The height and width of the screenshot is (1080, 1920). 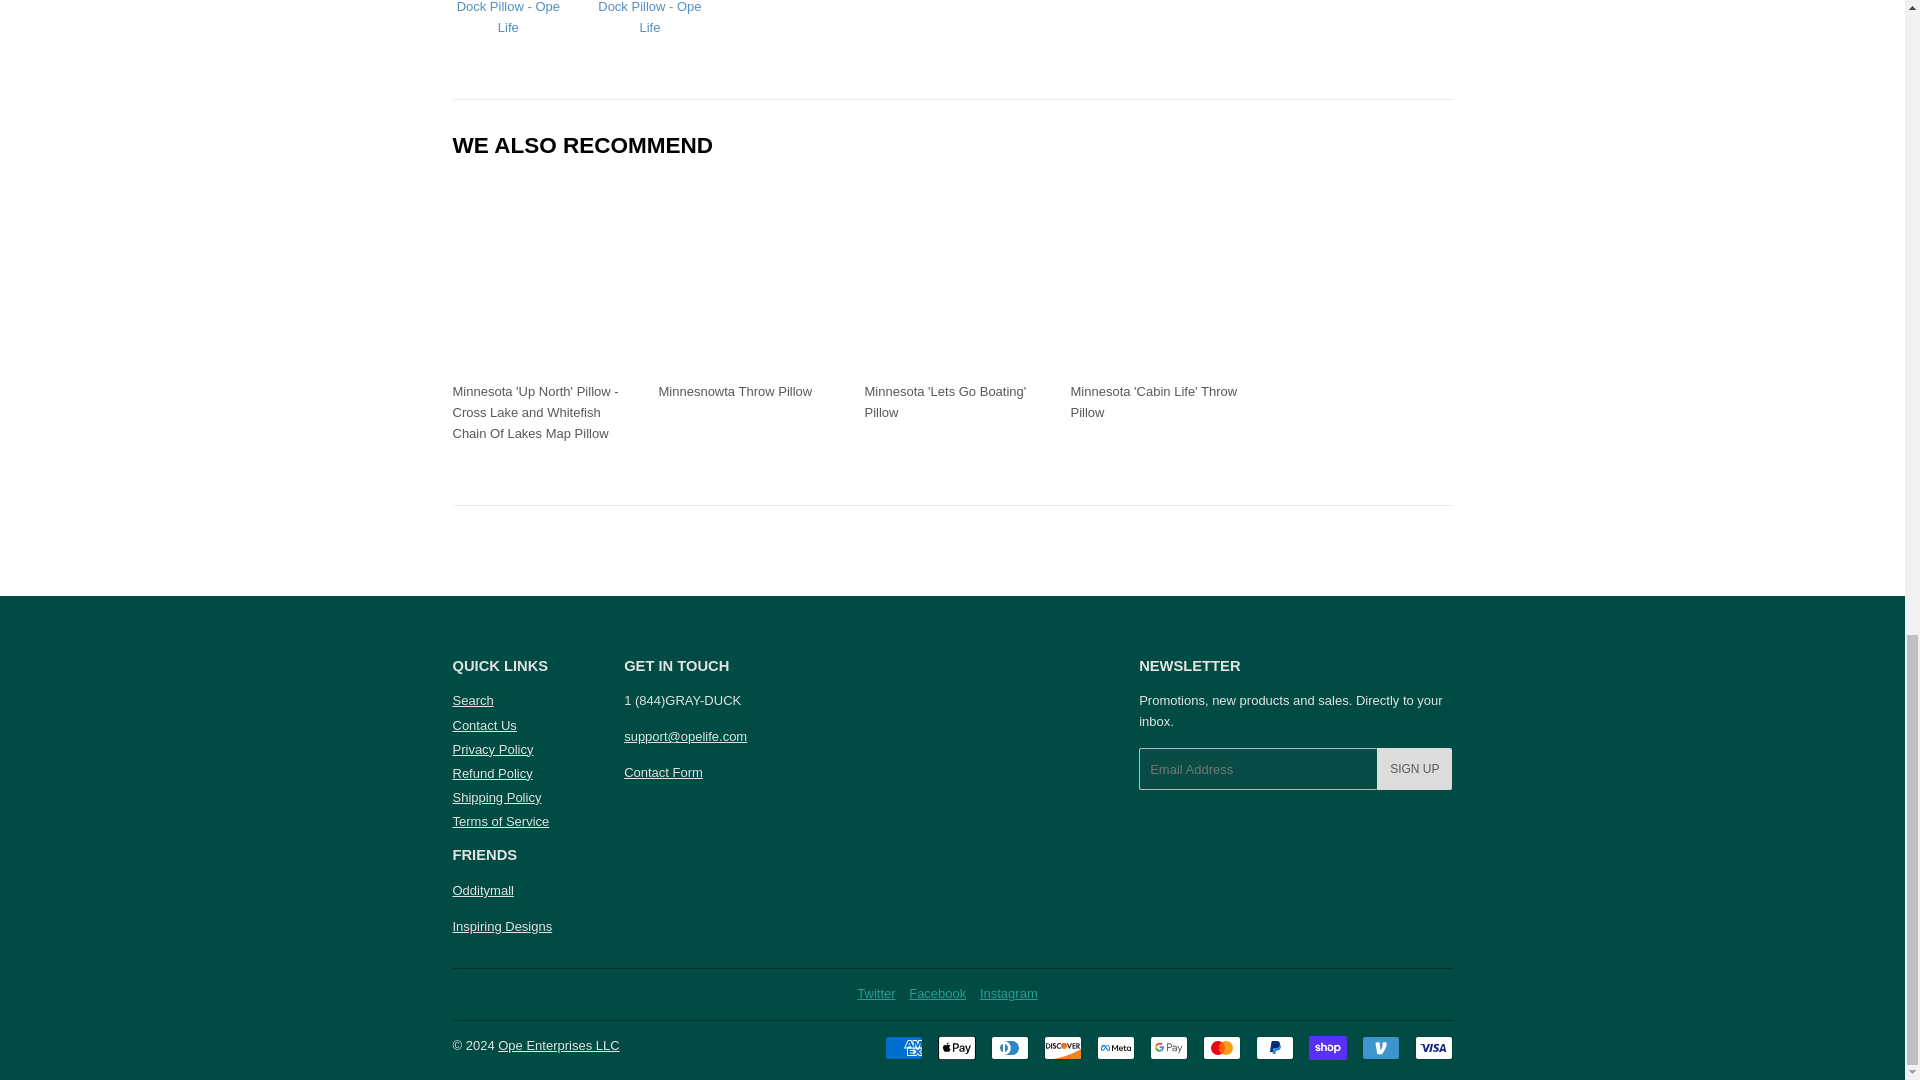 I want to click on Ope Life on Facebook, so click(x=936, y=994).